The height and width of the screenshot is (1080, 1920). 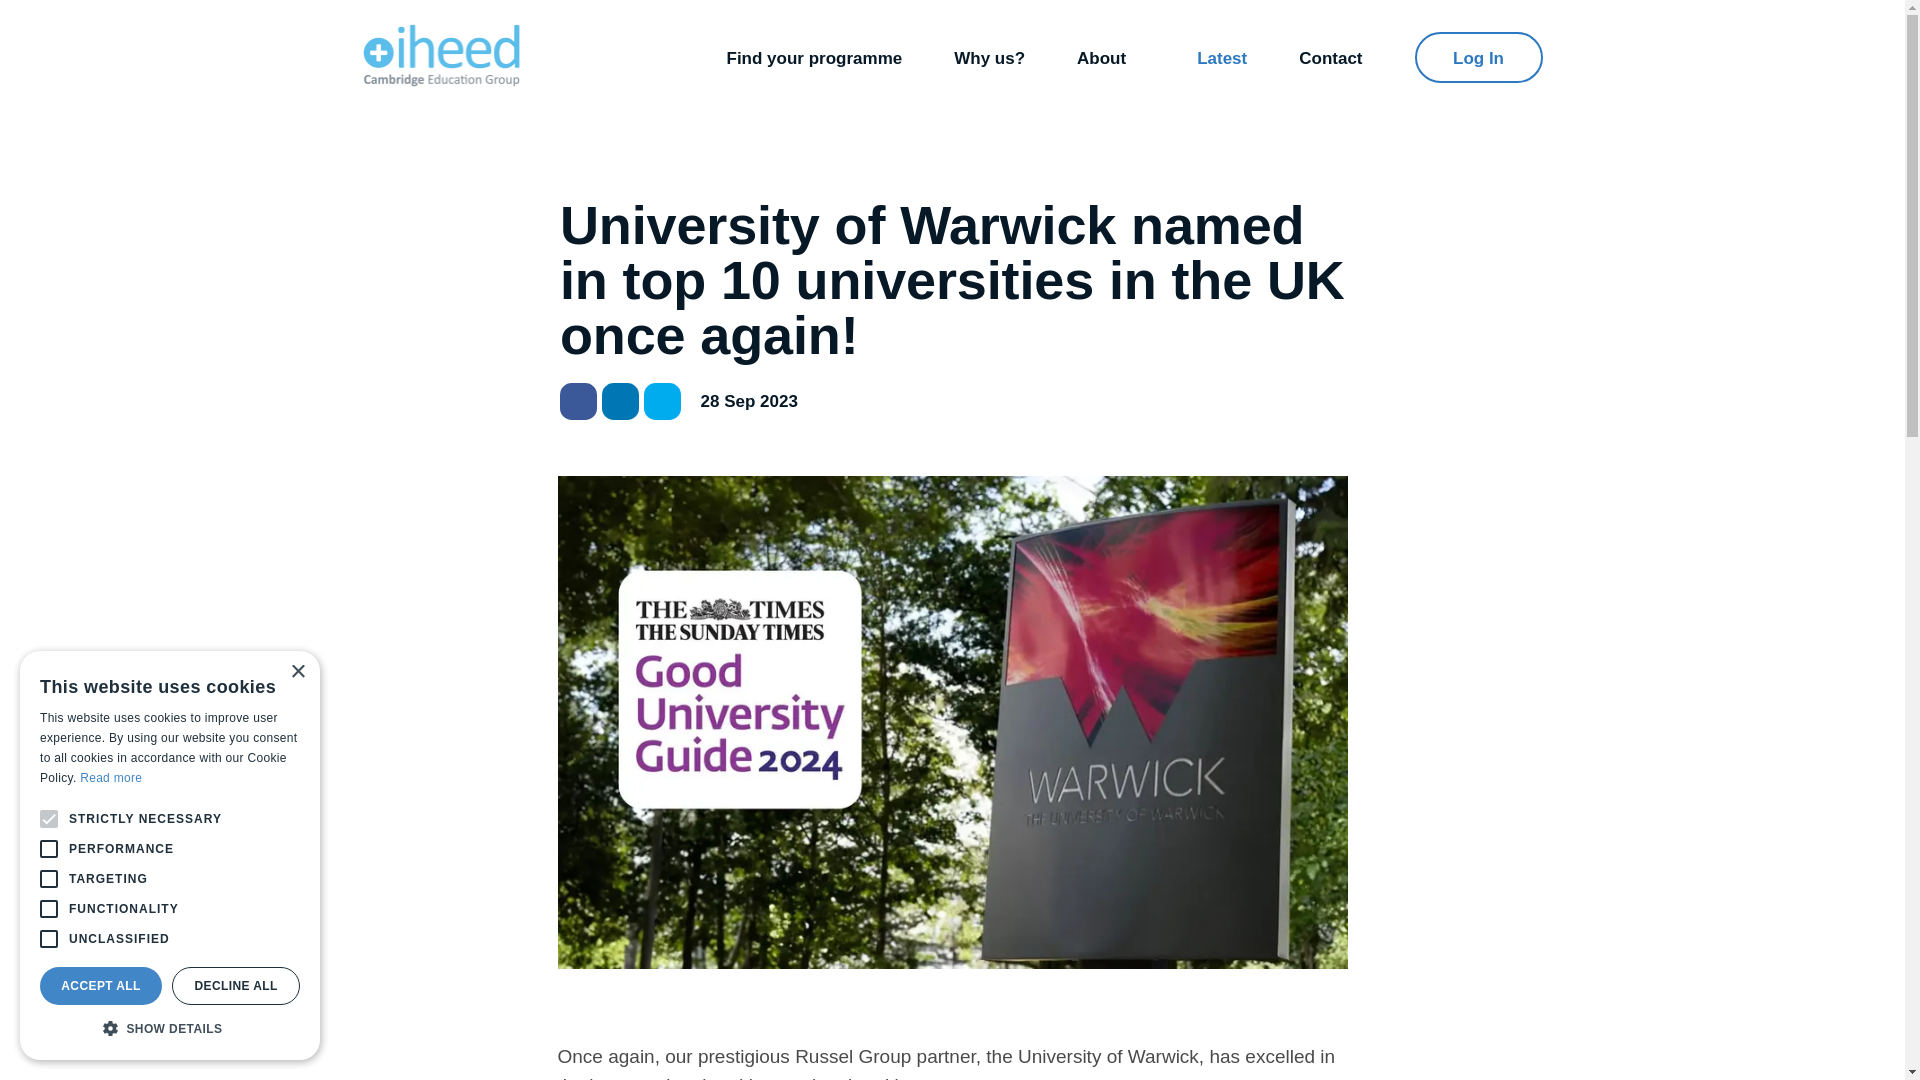 What do you see at coordinates (1477, 58) in the screenshot?
I see `Log In` at bounding box center [1477, 58].